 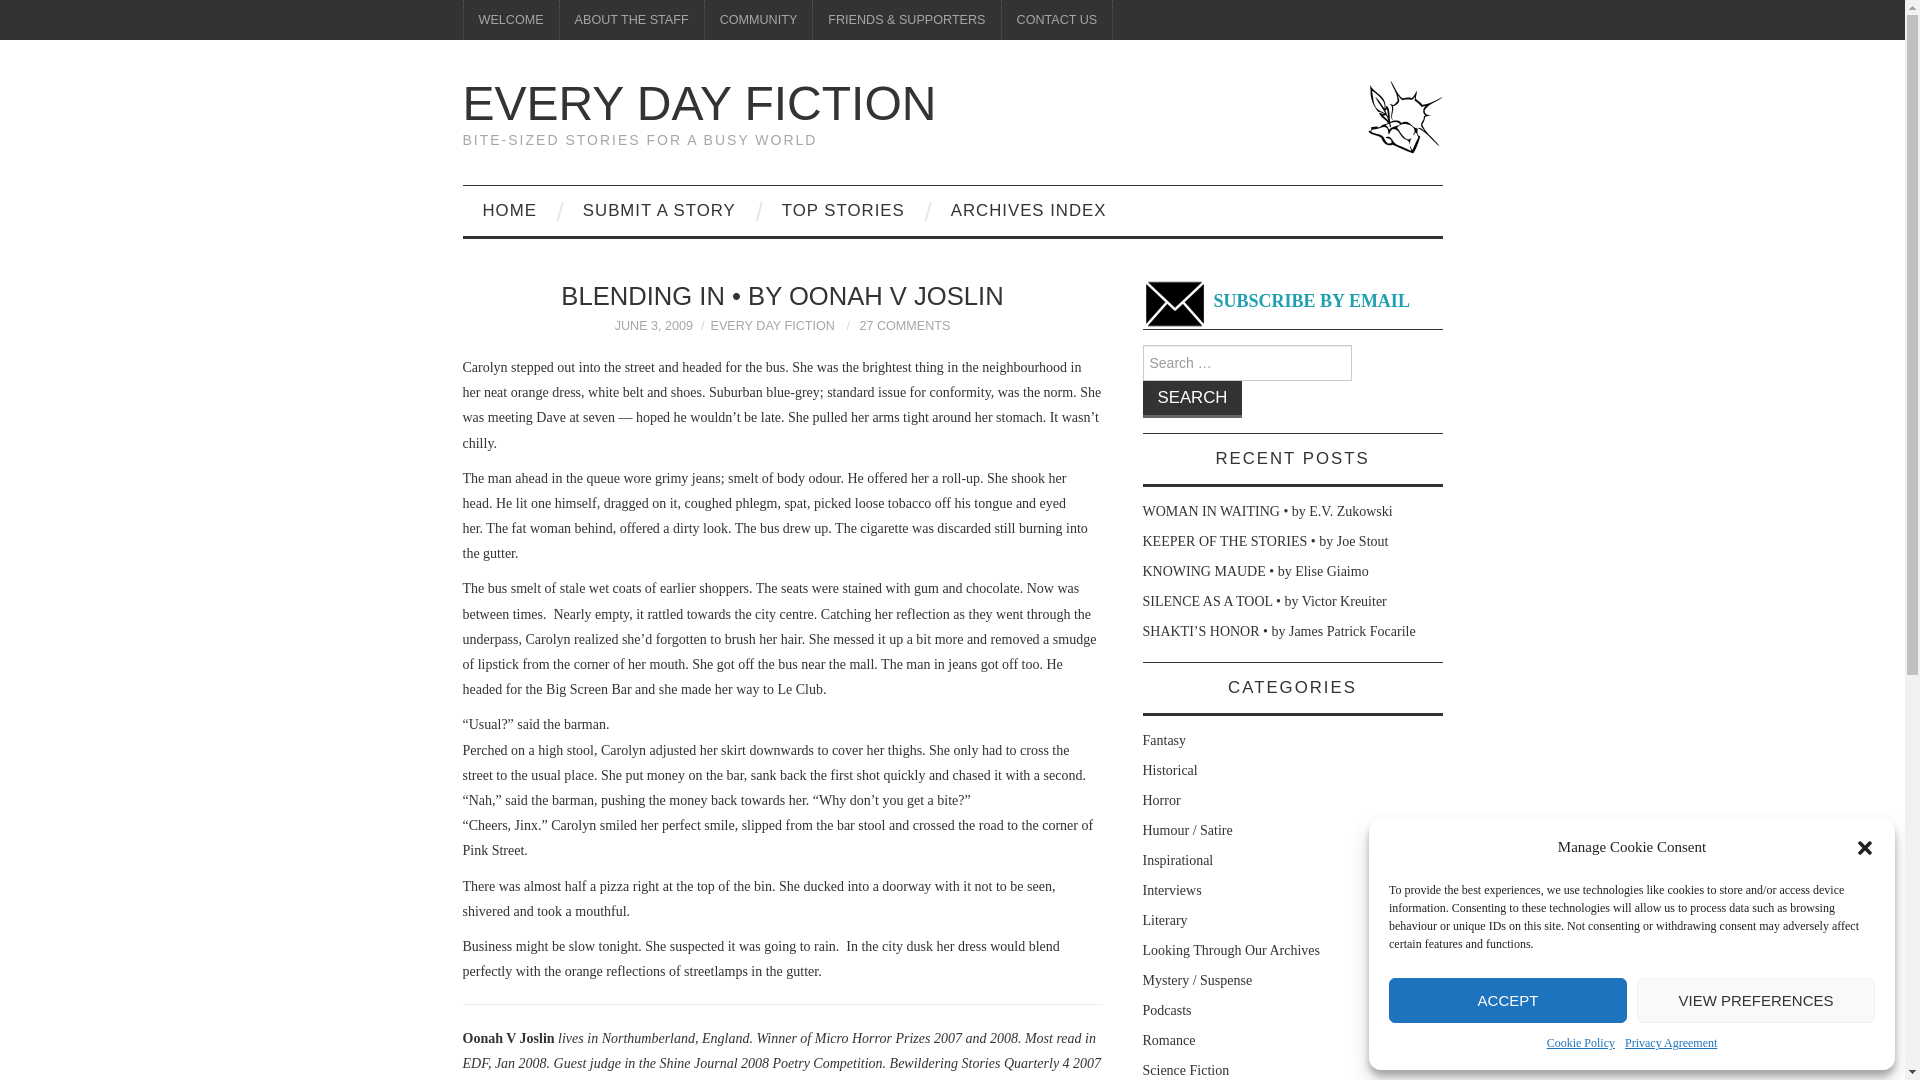 I want to click on 27 COMMENTS, so click(x=904, y=325).